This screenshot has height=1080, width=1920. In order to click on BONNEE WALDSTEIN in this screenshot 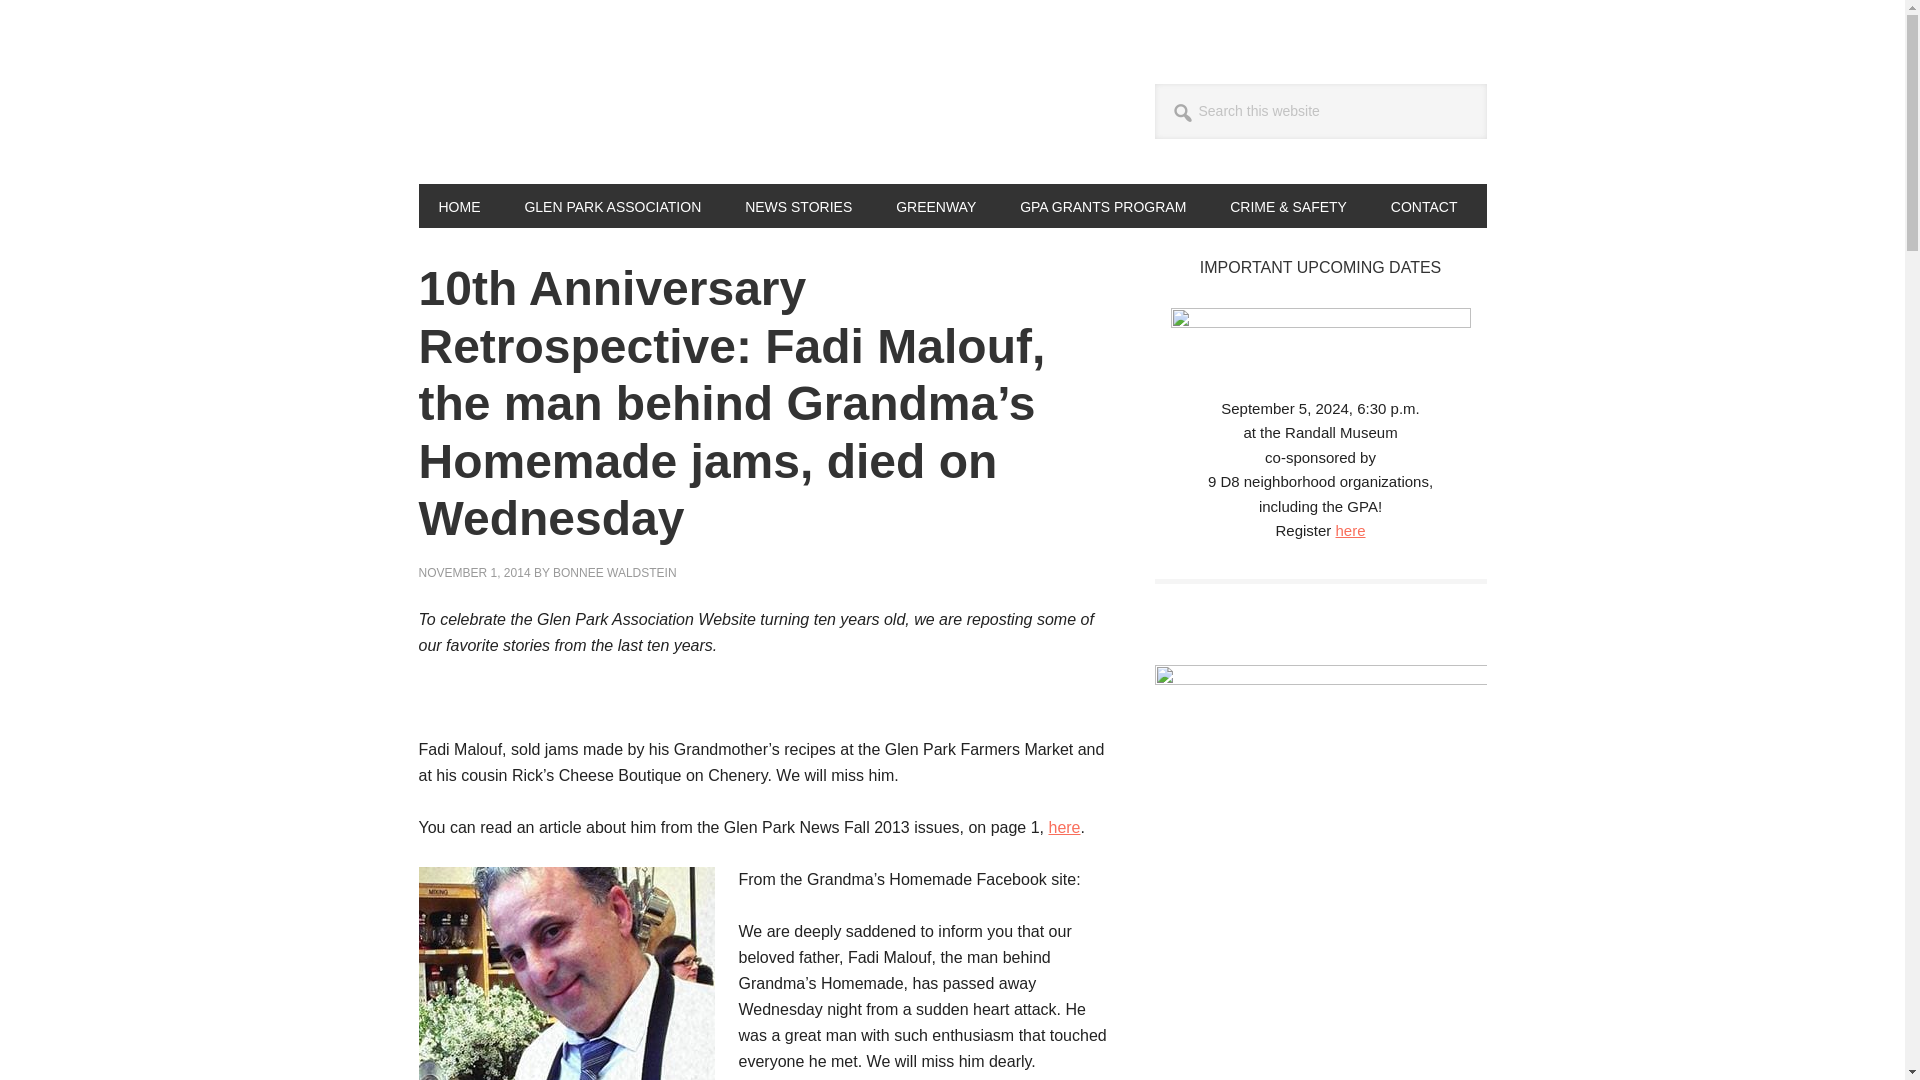, I will do `click(614, 572)`.